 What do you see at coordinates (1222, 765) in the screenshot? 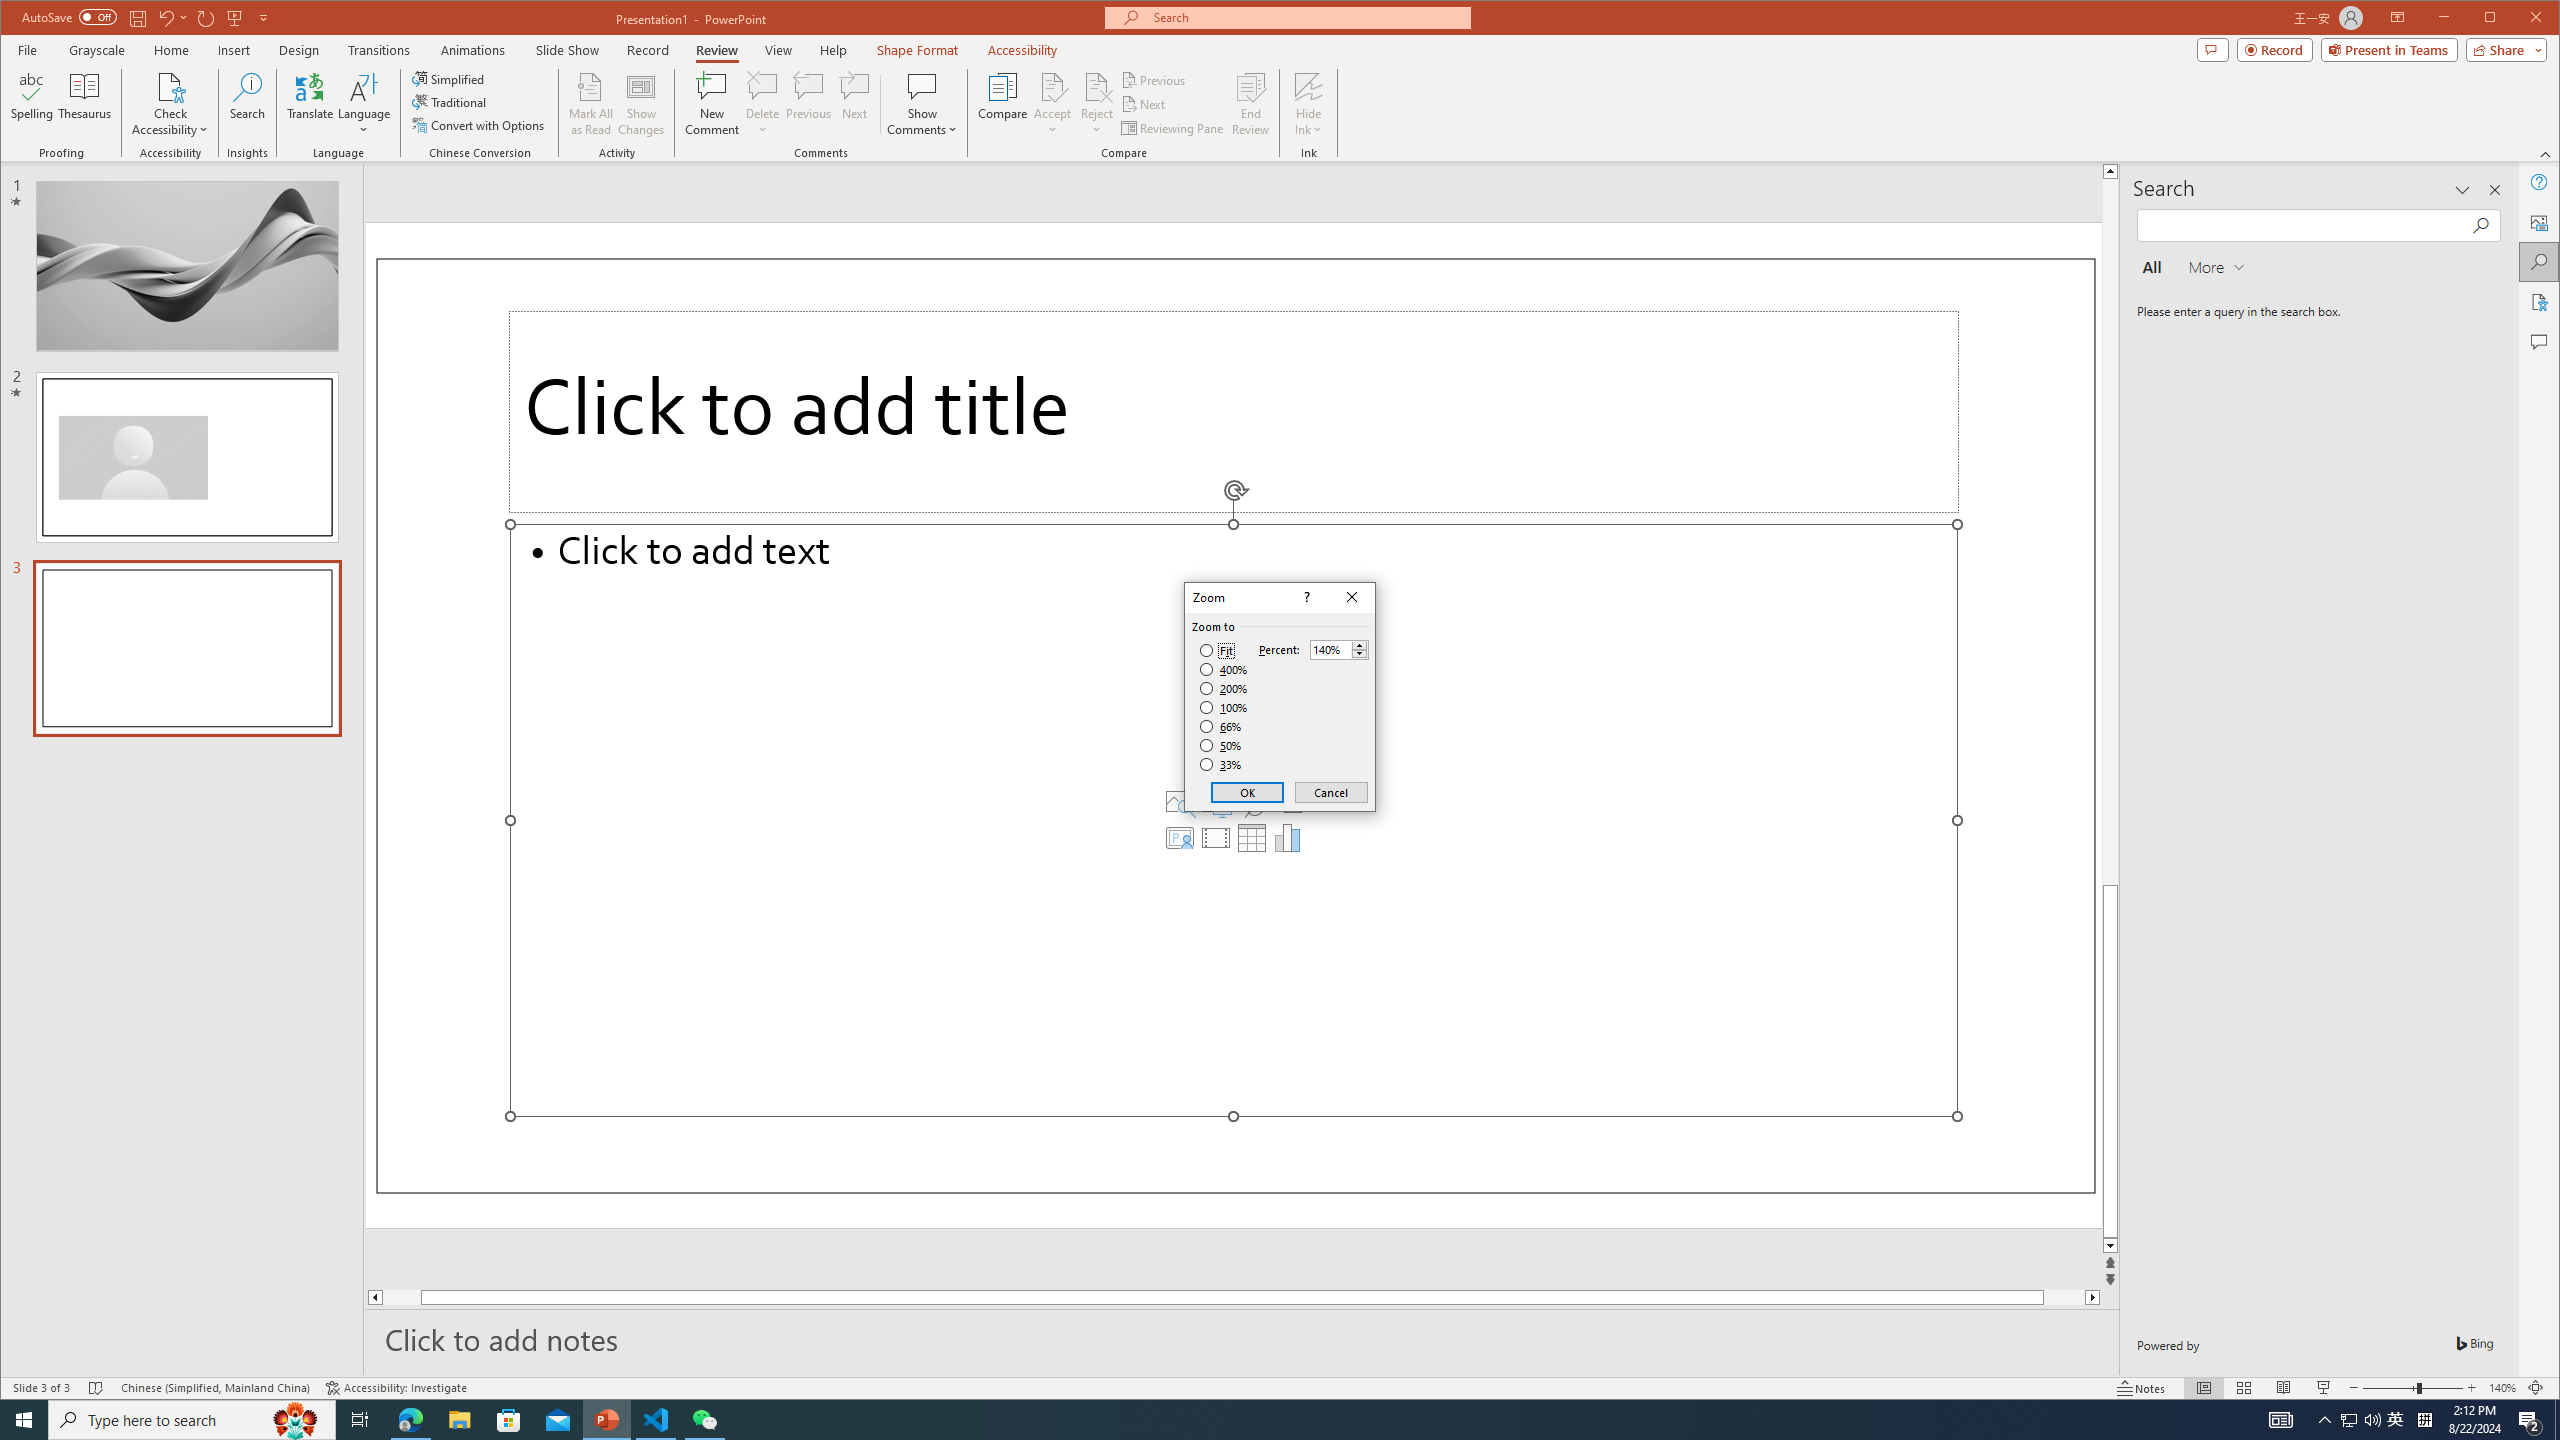
I see `33%` at bounding box center [1222, 765].